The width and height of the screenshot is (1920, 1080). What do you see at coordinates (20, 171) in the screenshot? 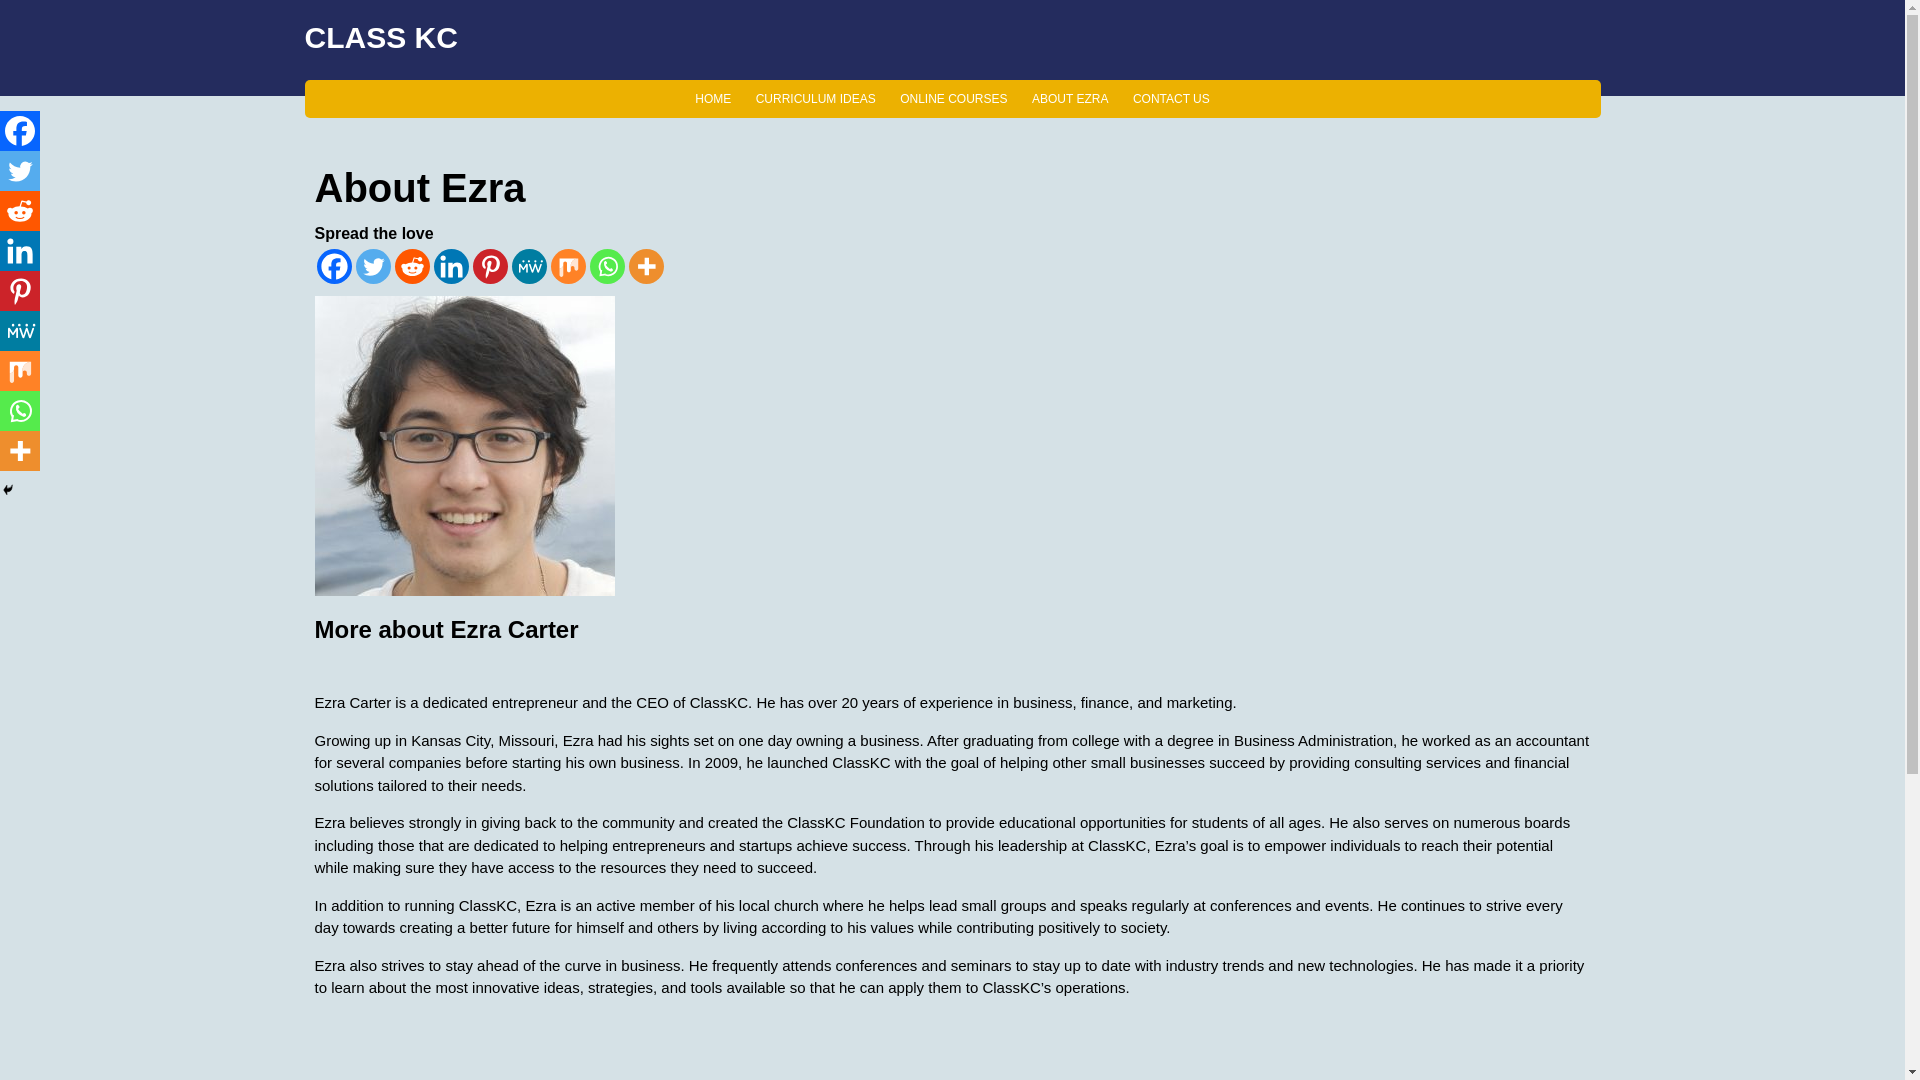
I see `Twitter` at bounding box center [20, 171].